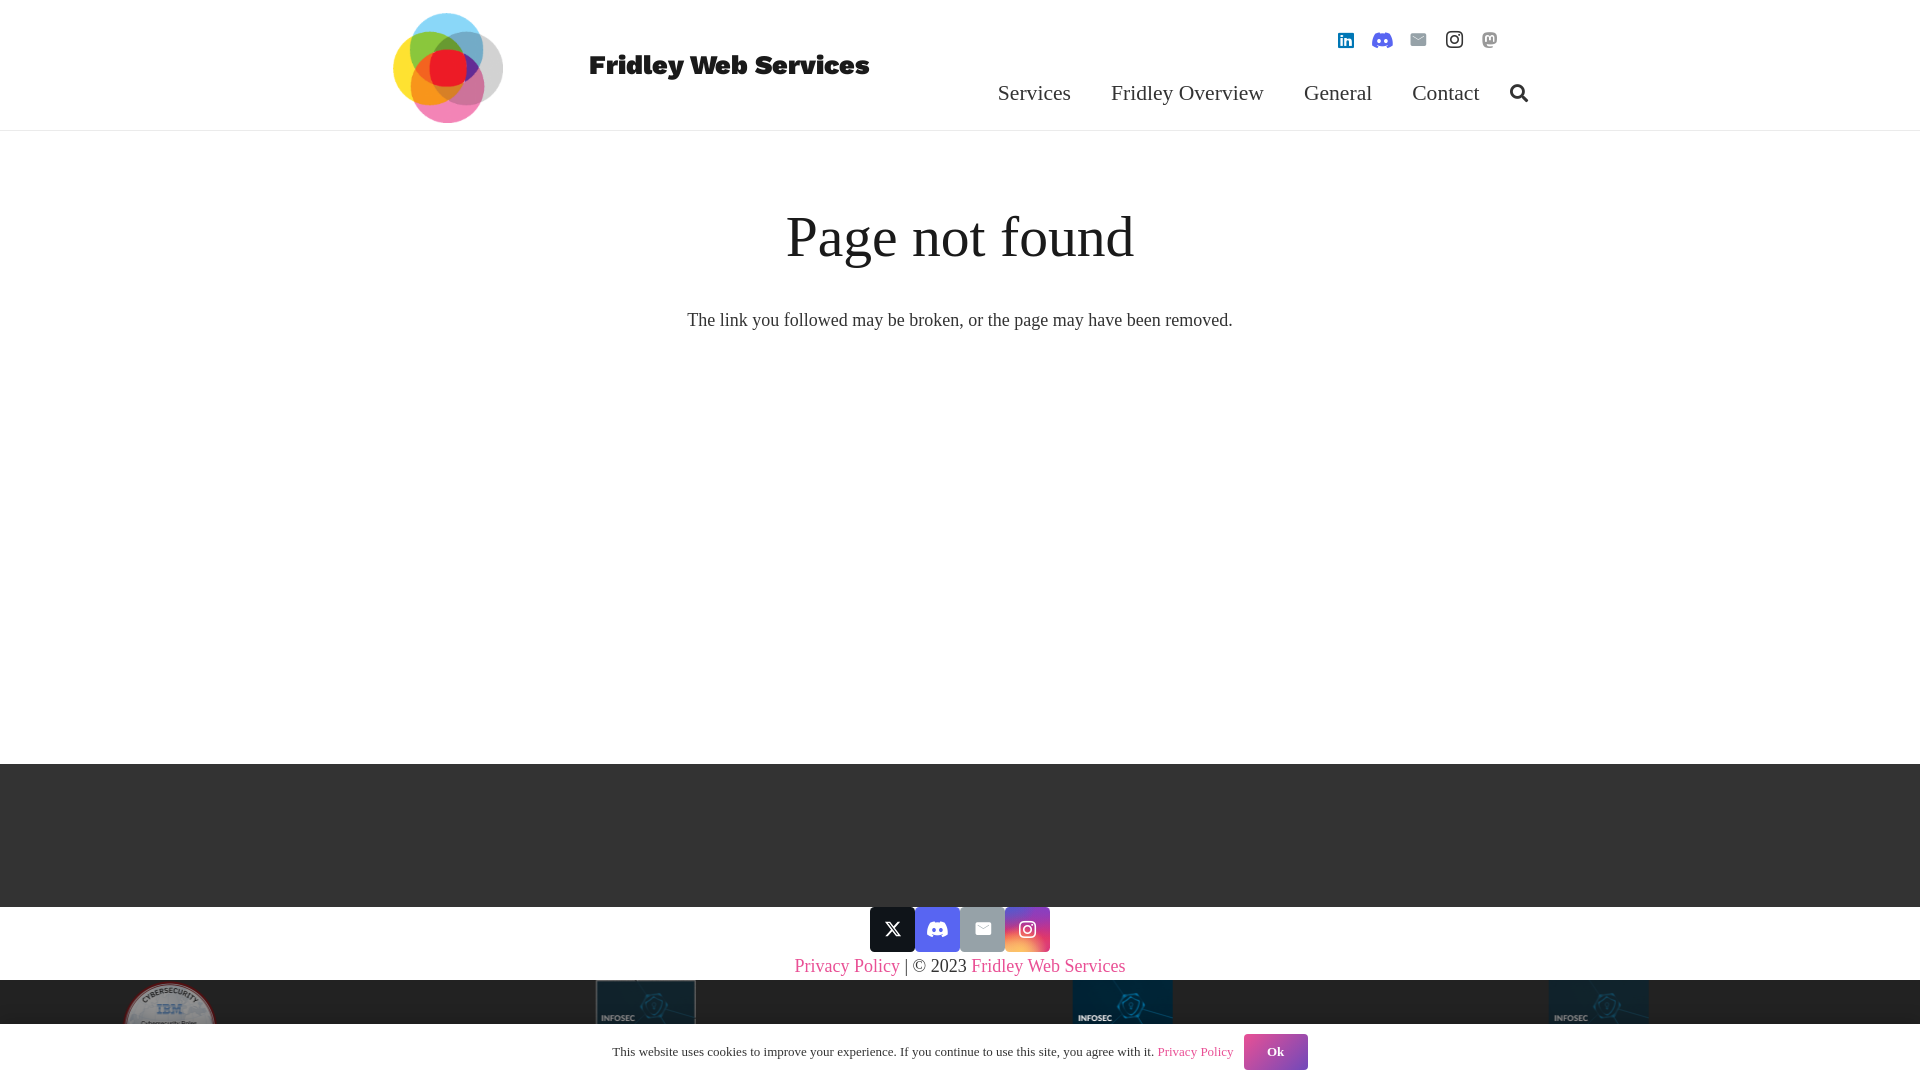  What do you see at coordinates (1446, 93) in the screenshot?
I see `Contact` at bounding box center [1446, 93].